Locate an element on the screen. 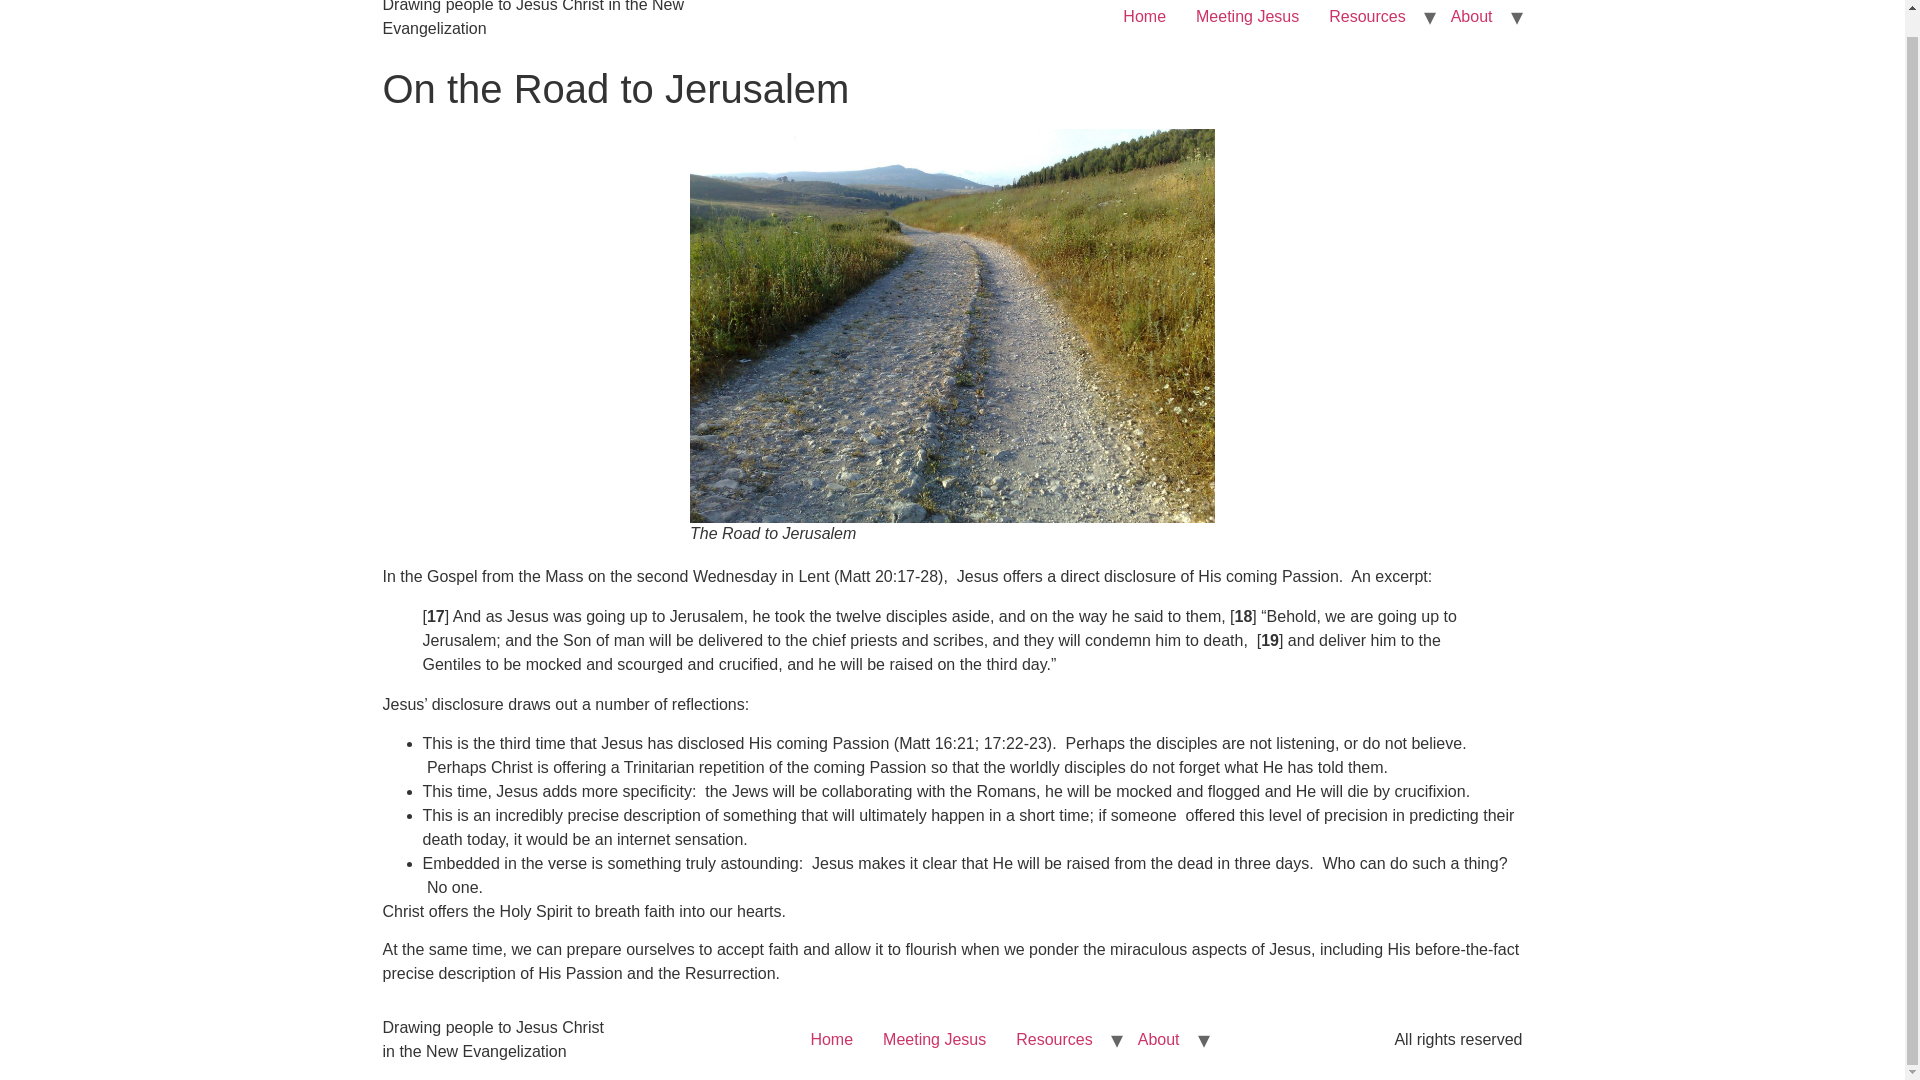 The image size is (1920, 1080). About is located at coordinates (1472, 18).